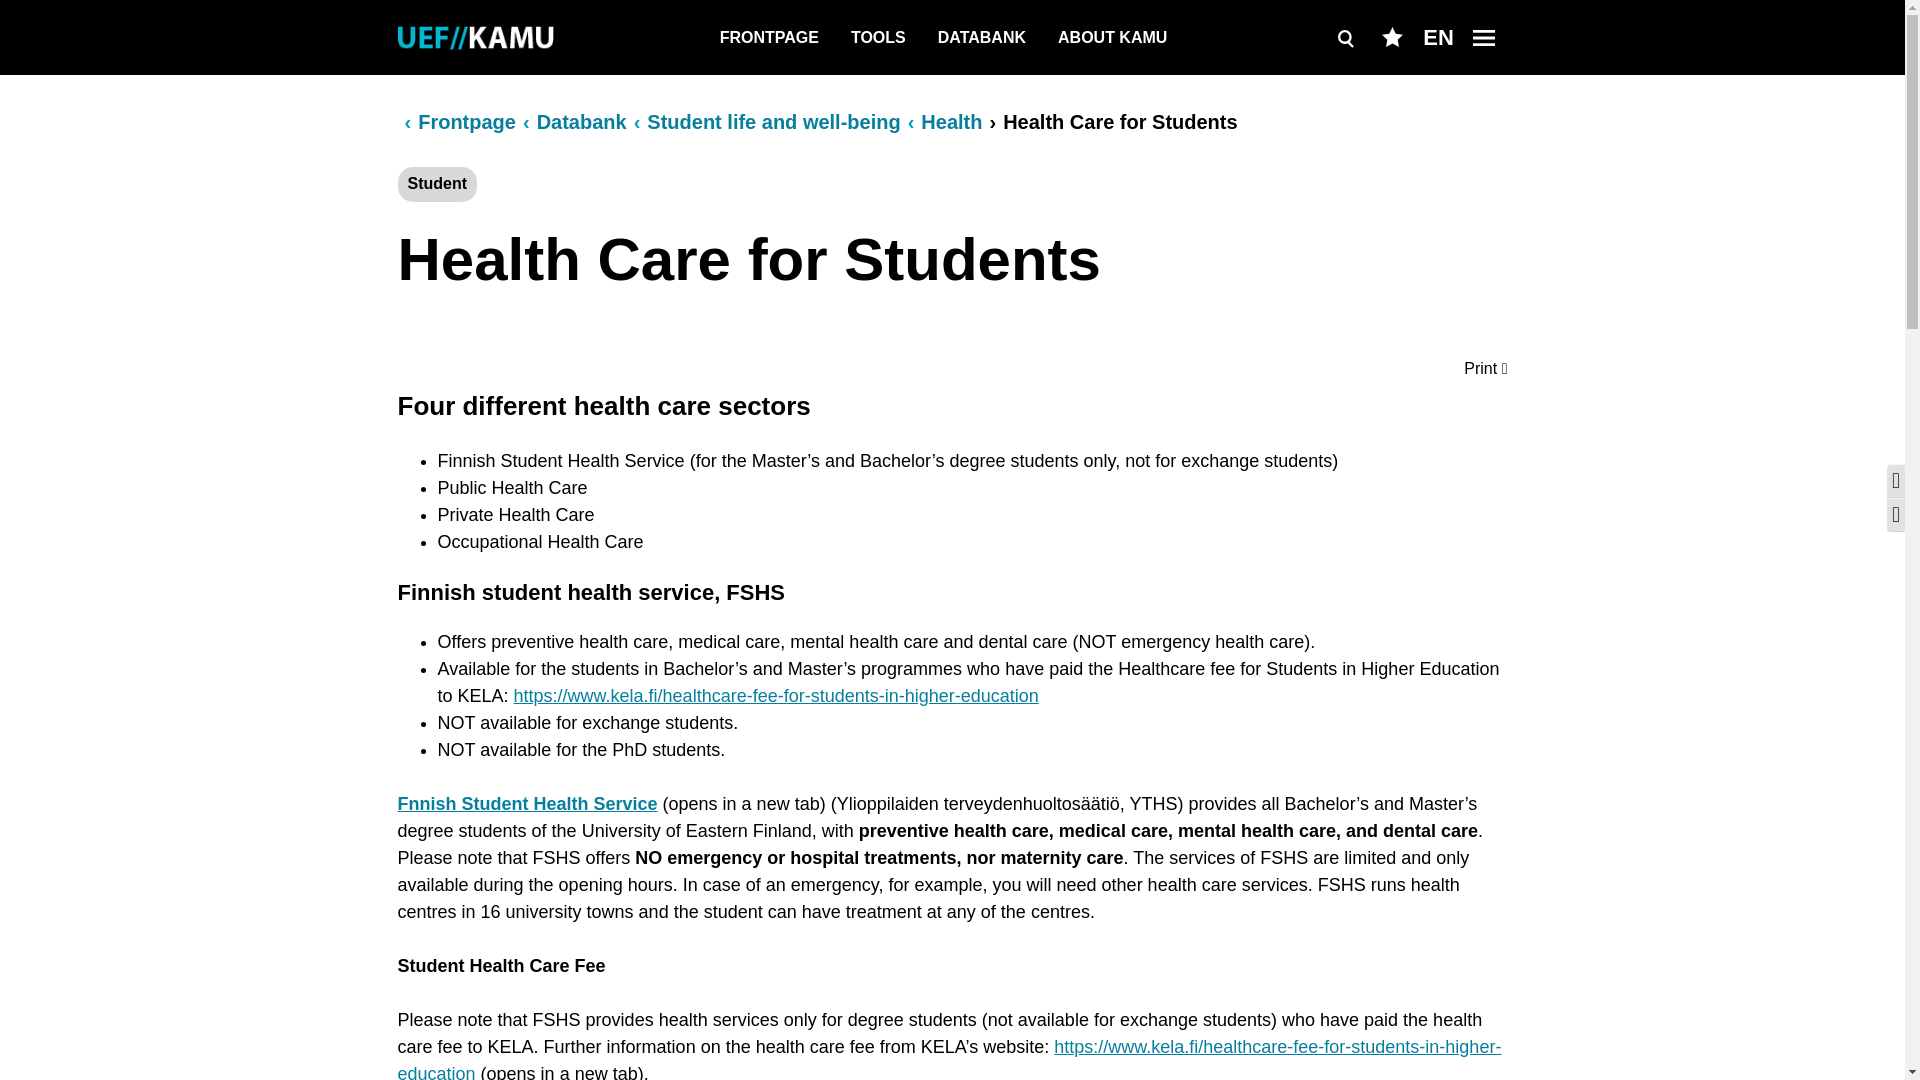 This screenshot has height=1080, width=1920. I want to click on DATABANK, so click(982, 42).